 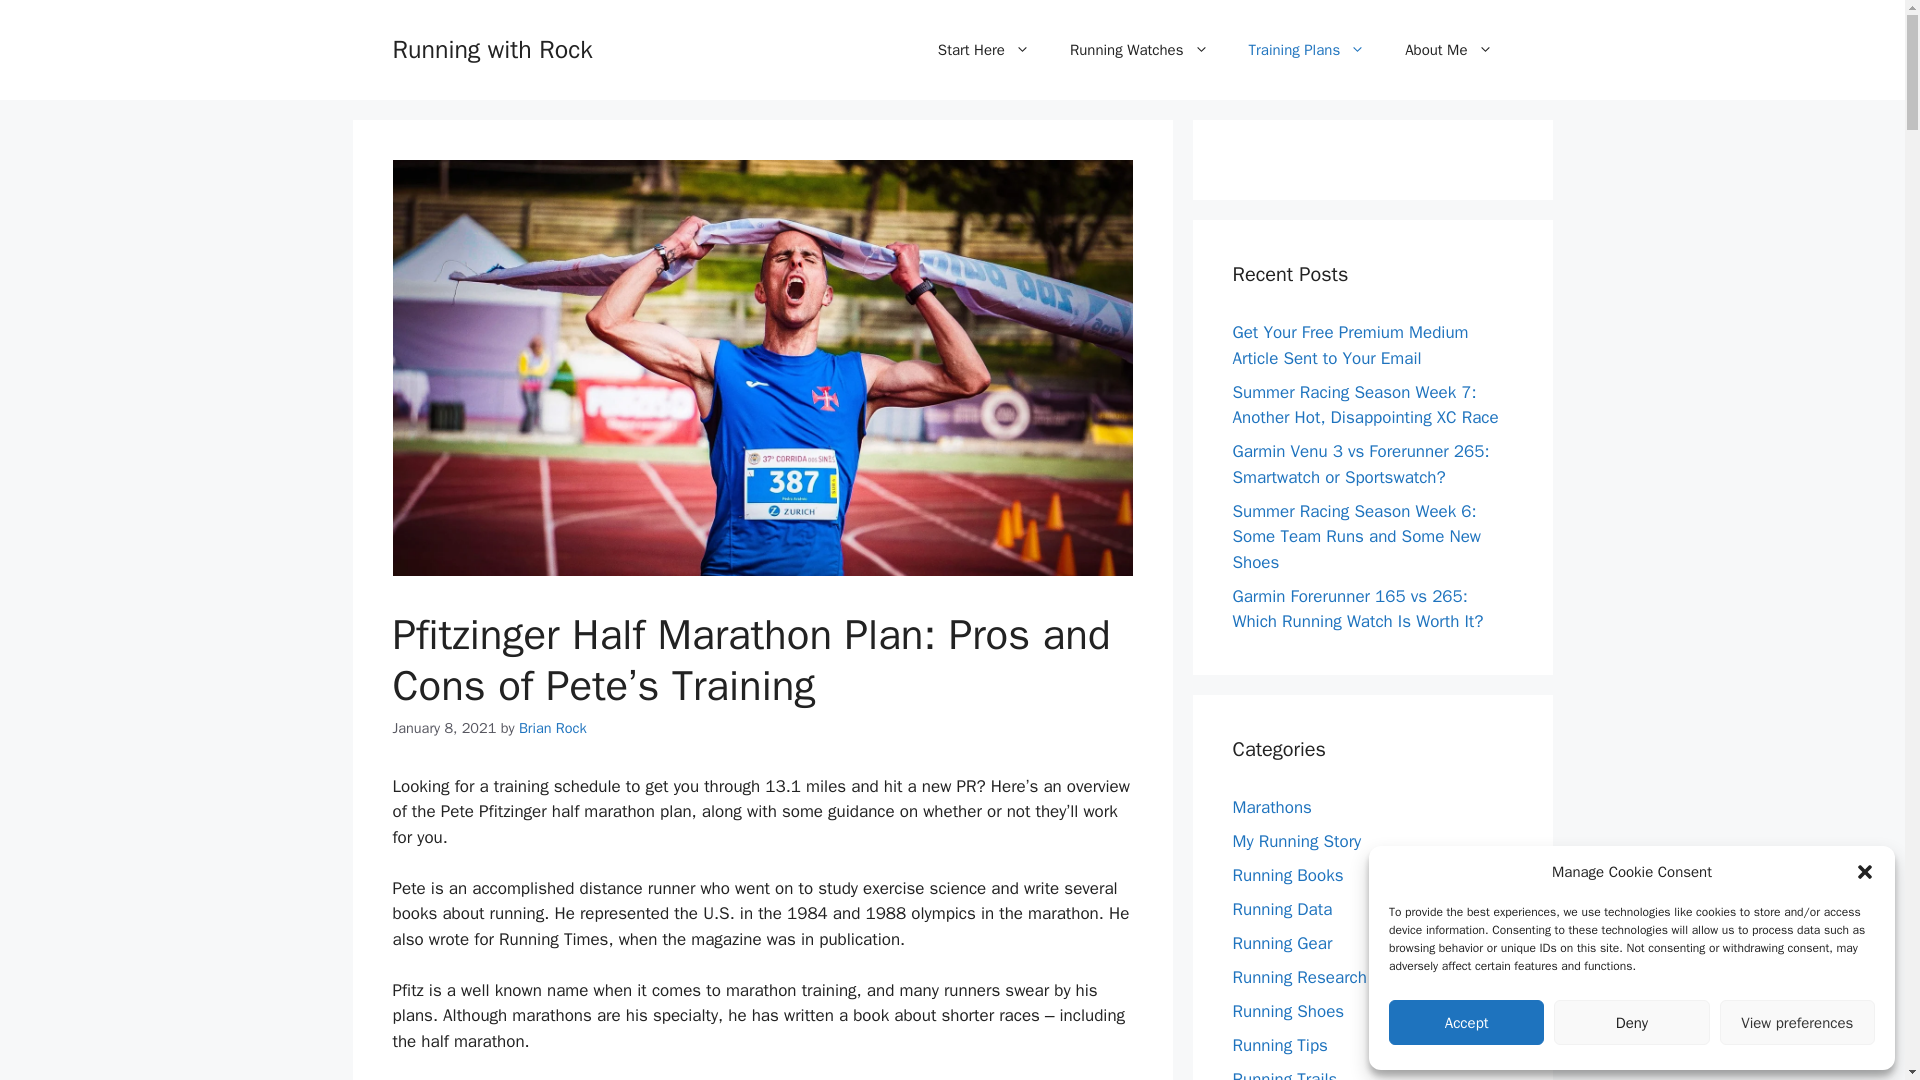 What do you see at coordinates (1448, 50) in the screenshot?
I see `About Me` at bounding box center [1448, 50].